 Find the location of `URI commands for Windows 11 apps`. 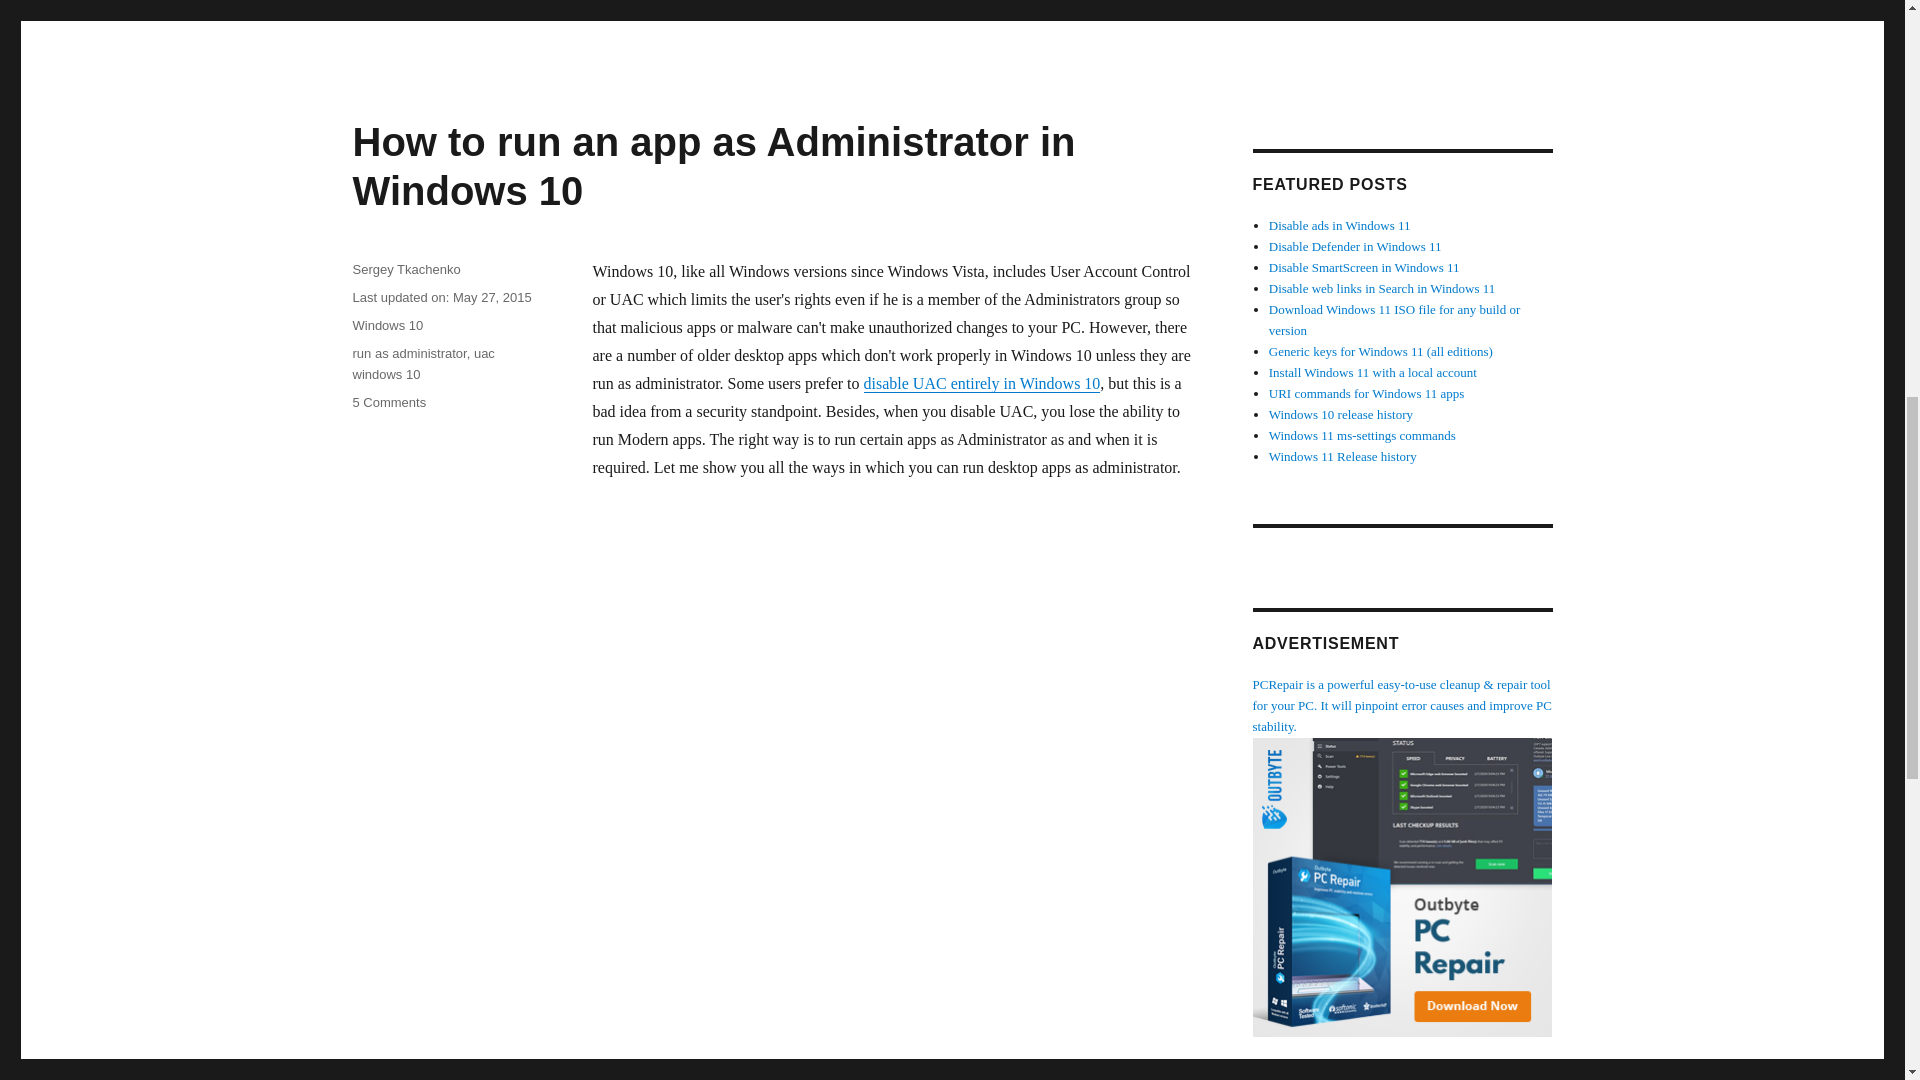

URI commands for Windows 11 apps is located at coordinates (1366, 392).